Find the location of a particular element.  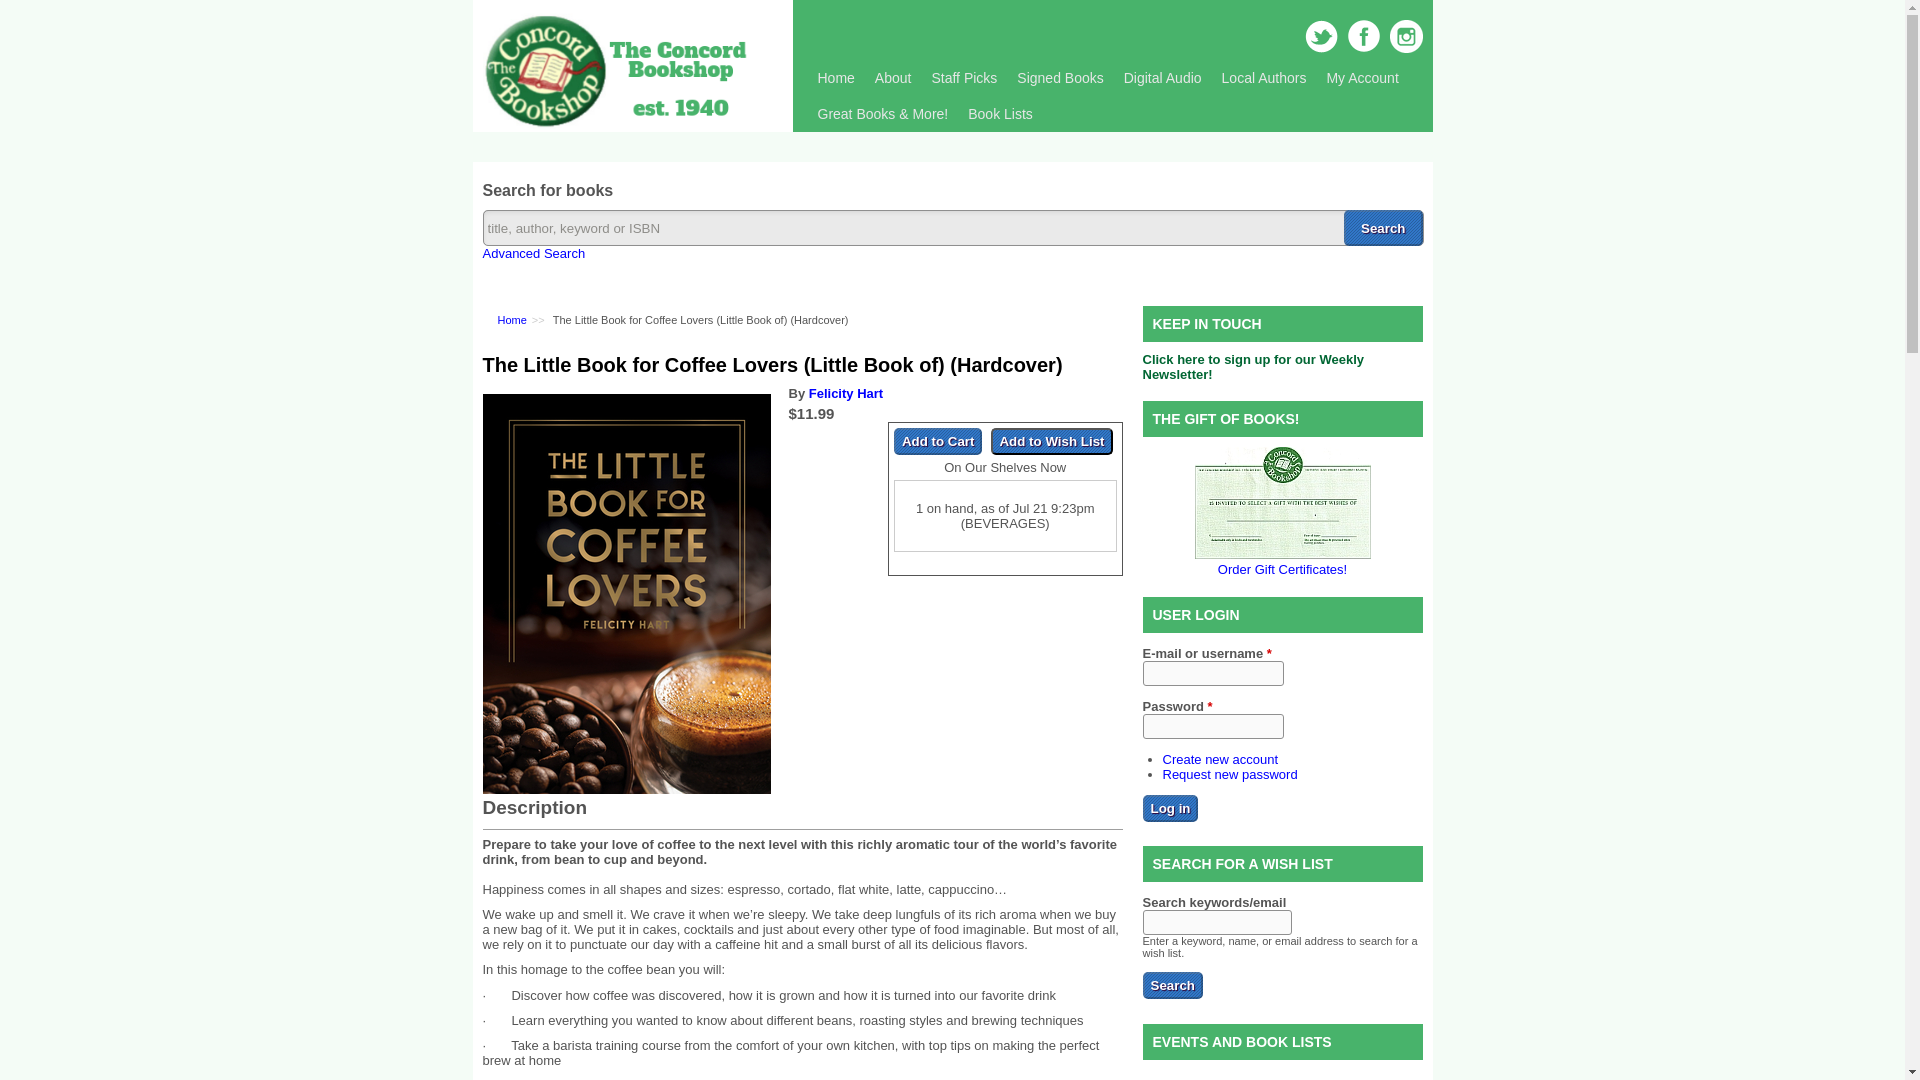

Create a new user account. is located at coordinates (1220, 758).